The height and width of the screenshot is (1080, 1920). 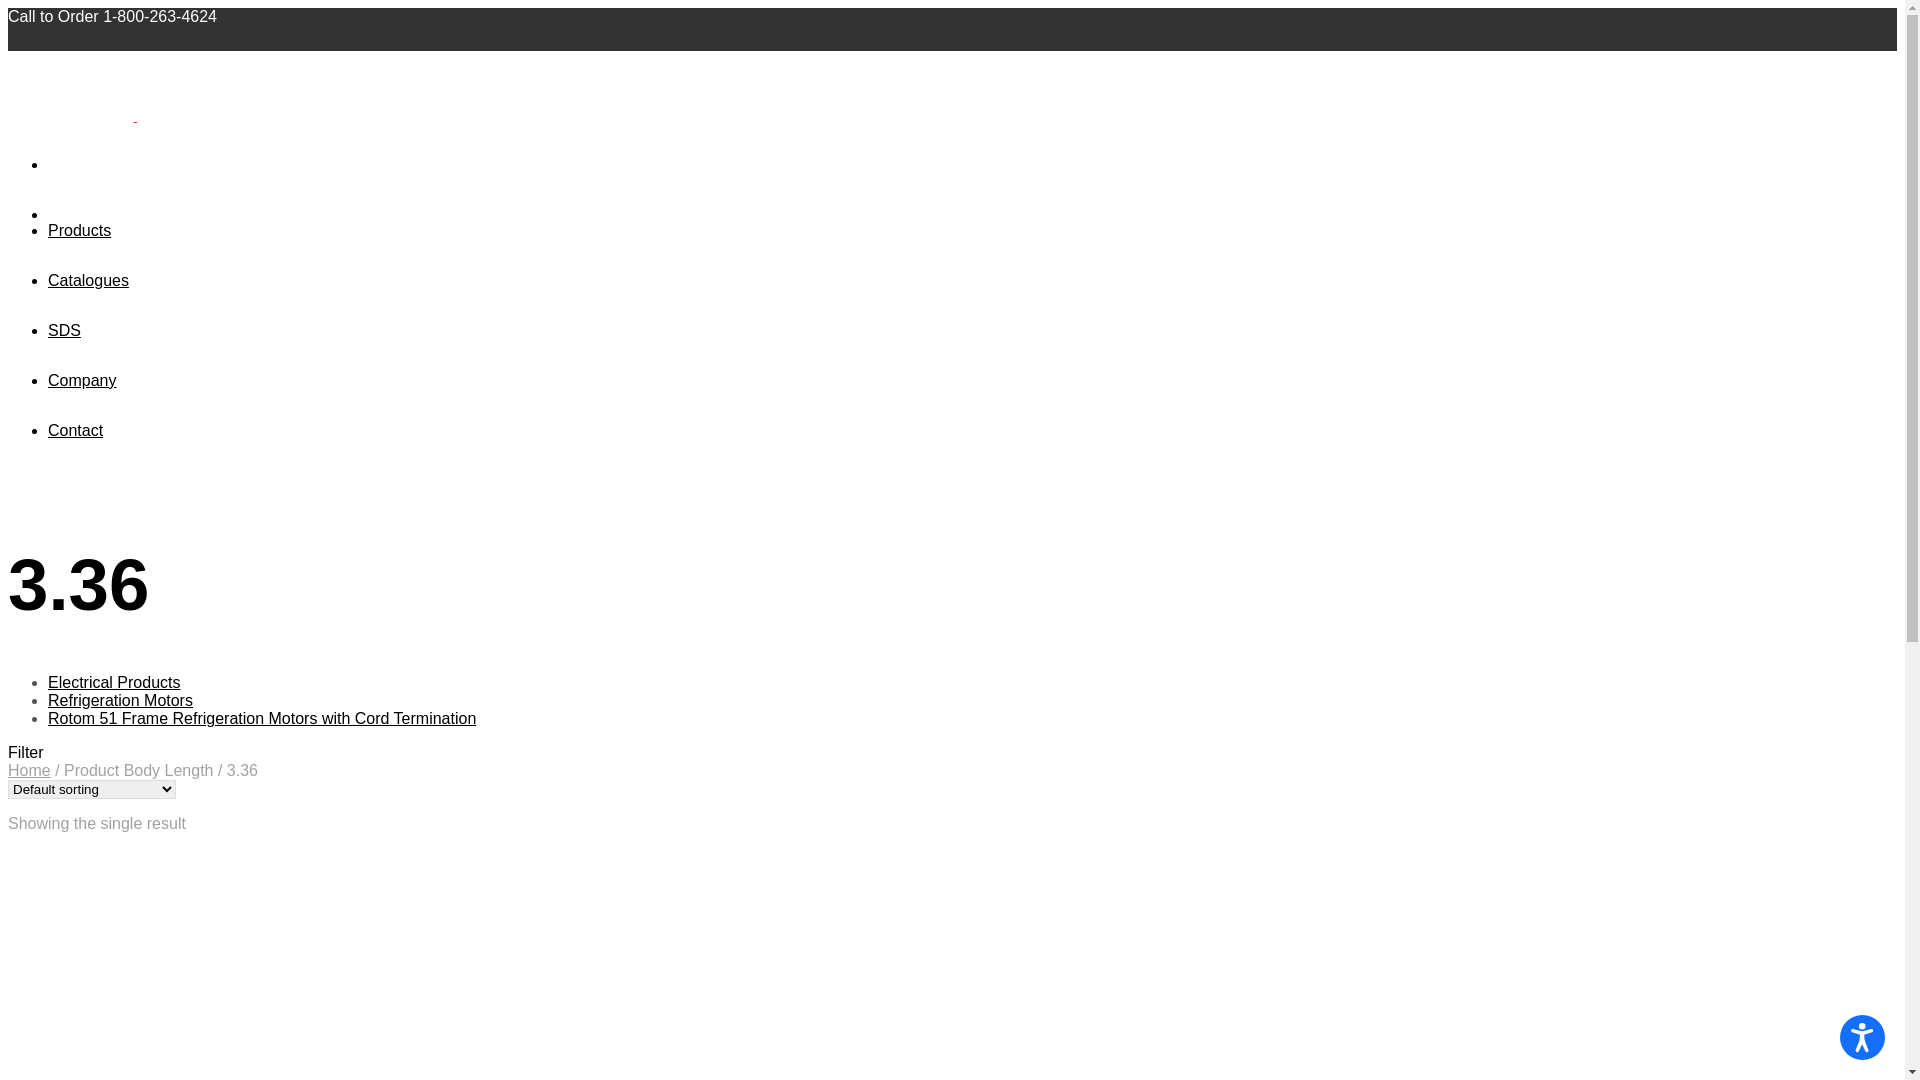 I want to click on Company, so click(x=82, y=380).